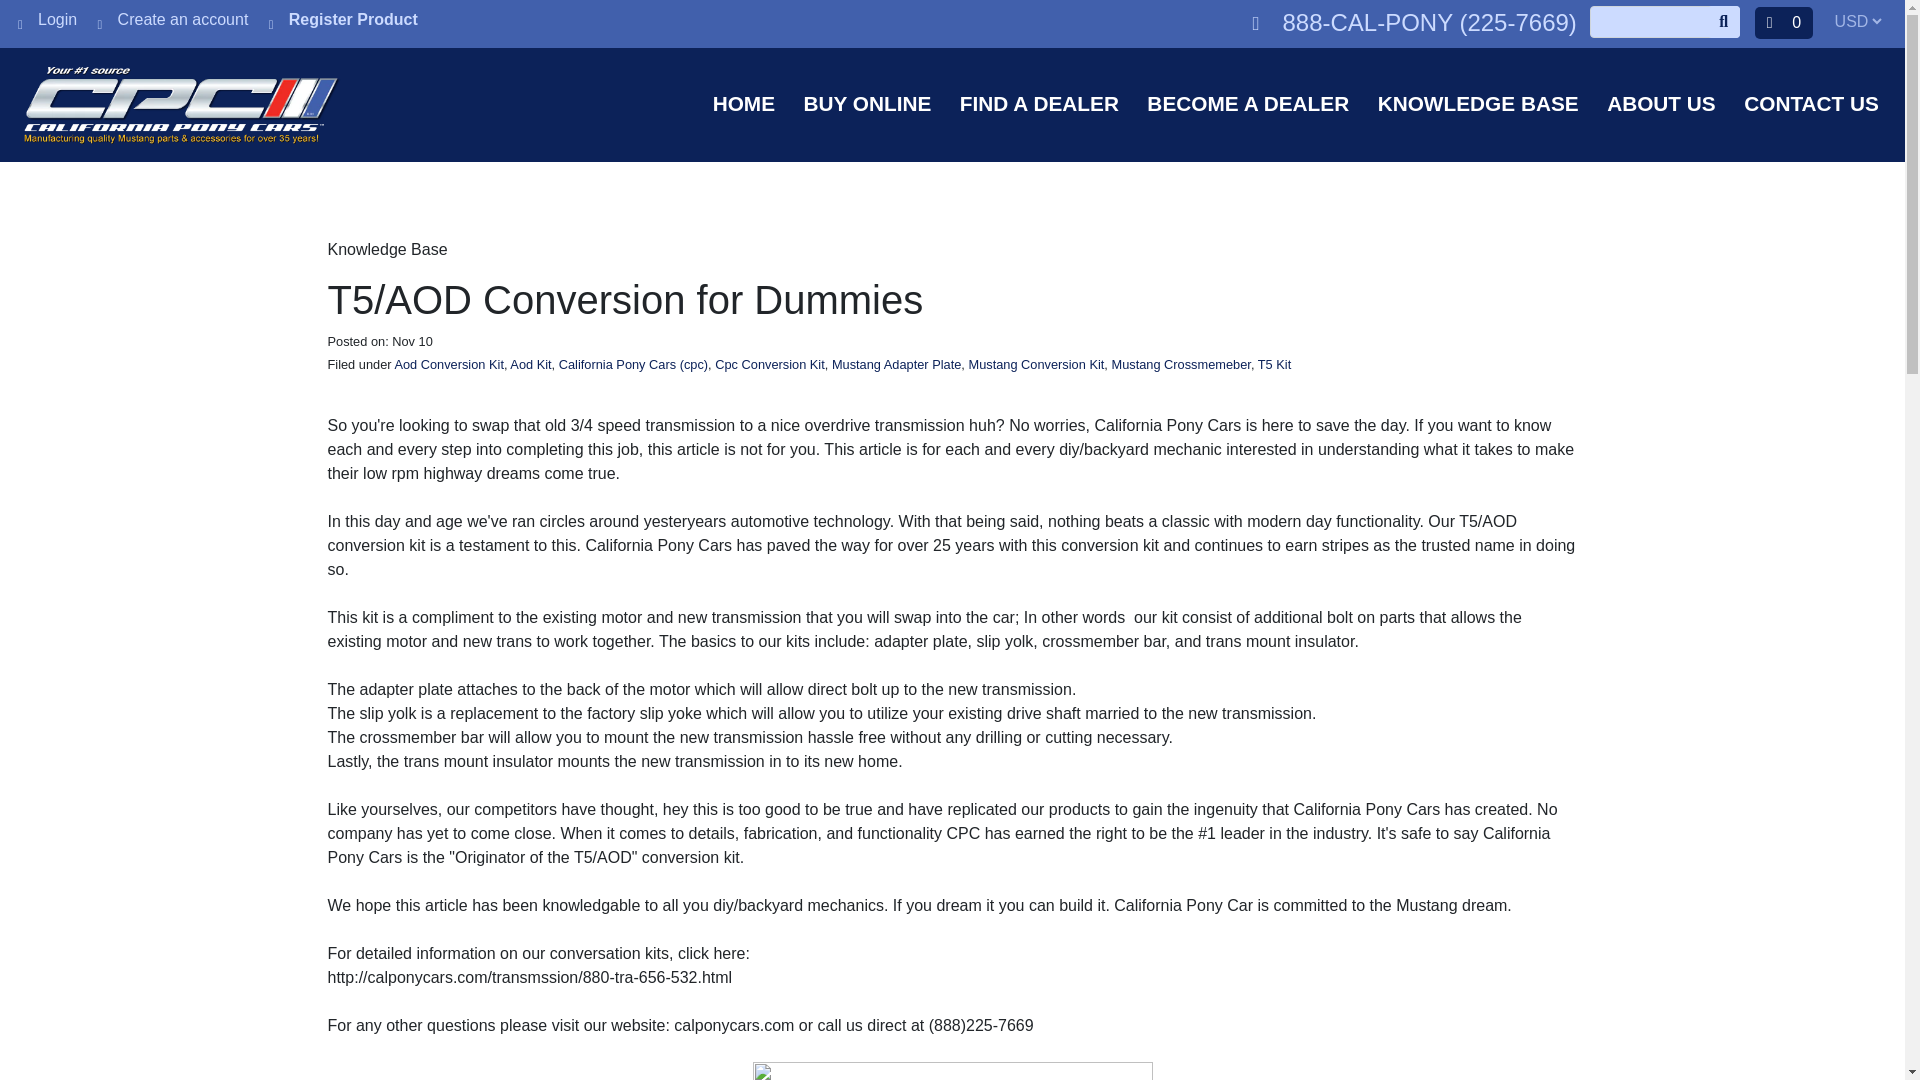 The height and width of the screenshot is (1080, 1920). I want to click on Login, so click(46, 19).